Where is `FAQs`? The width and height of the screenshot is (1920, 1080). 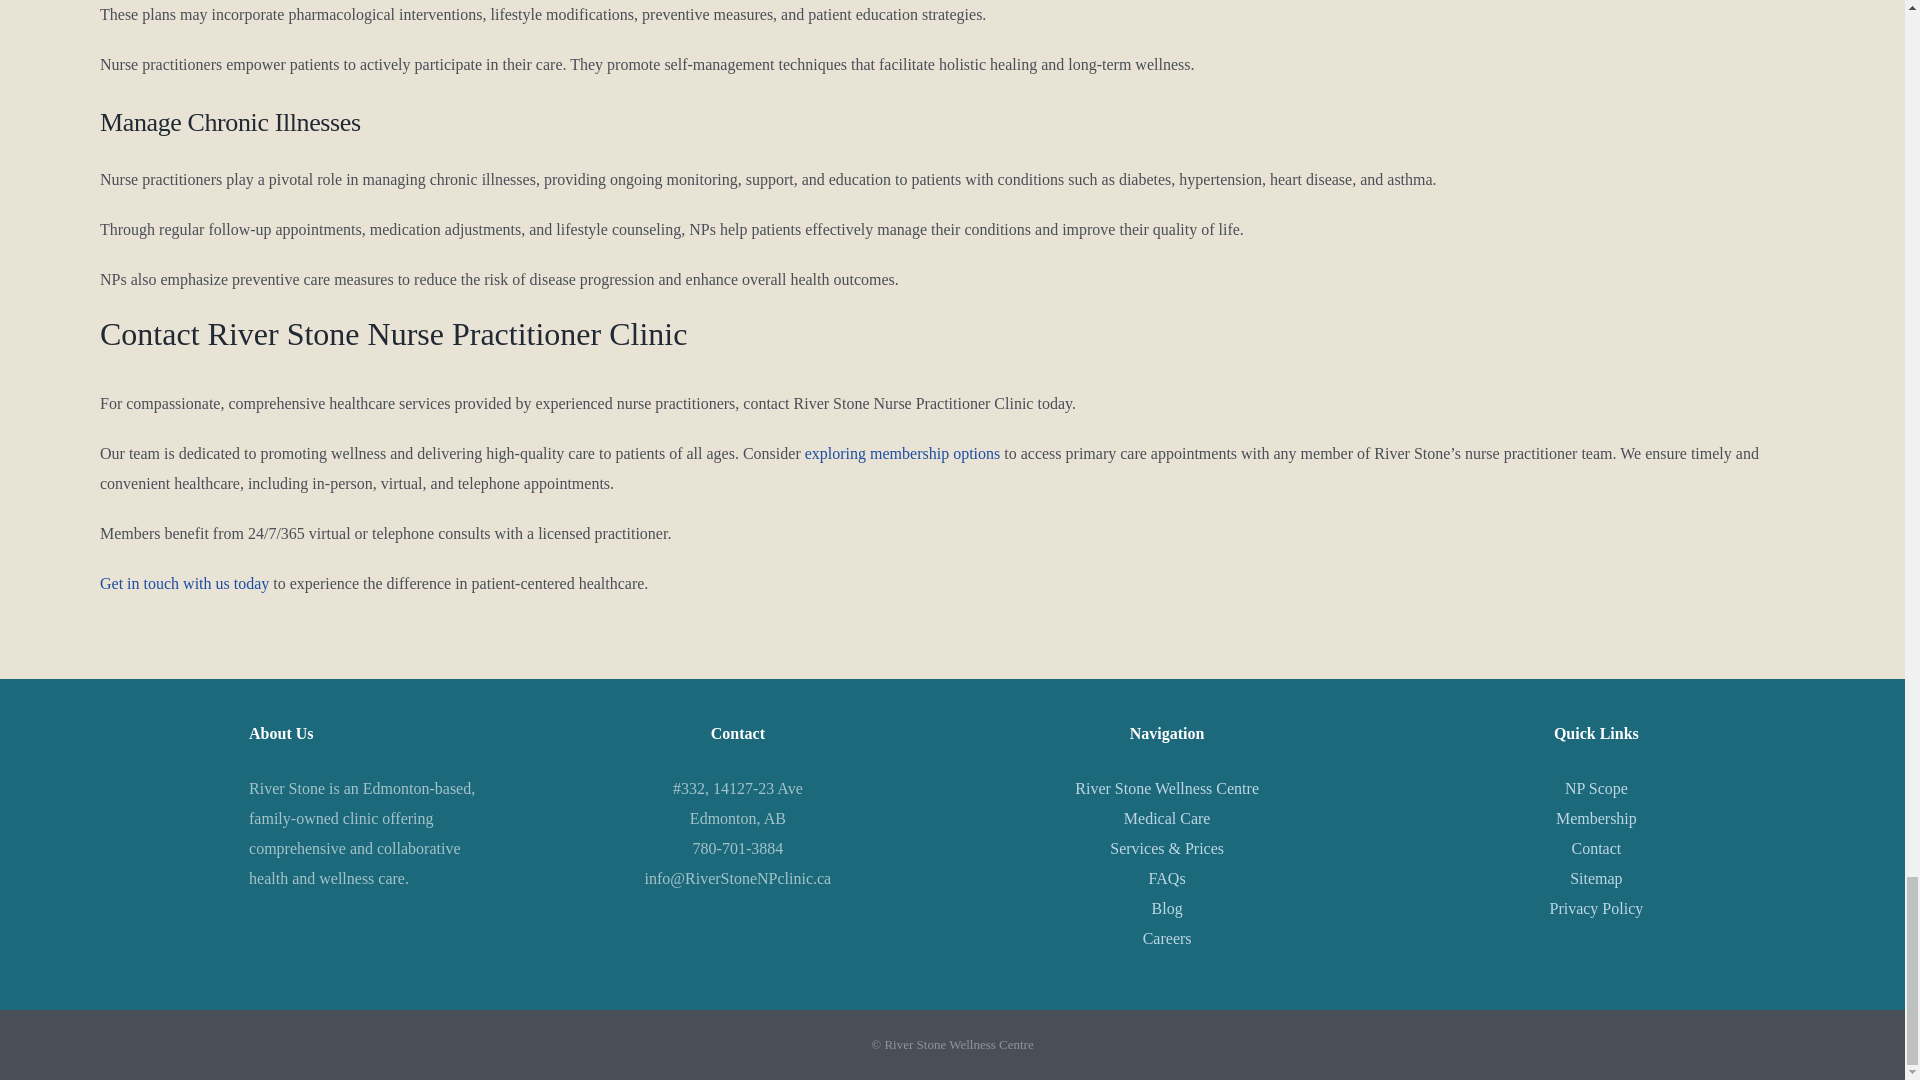
FAQs is located at coordinates (1167, 878).